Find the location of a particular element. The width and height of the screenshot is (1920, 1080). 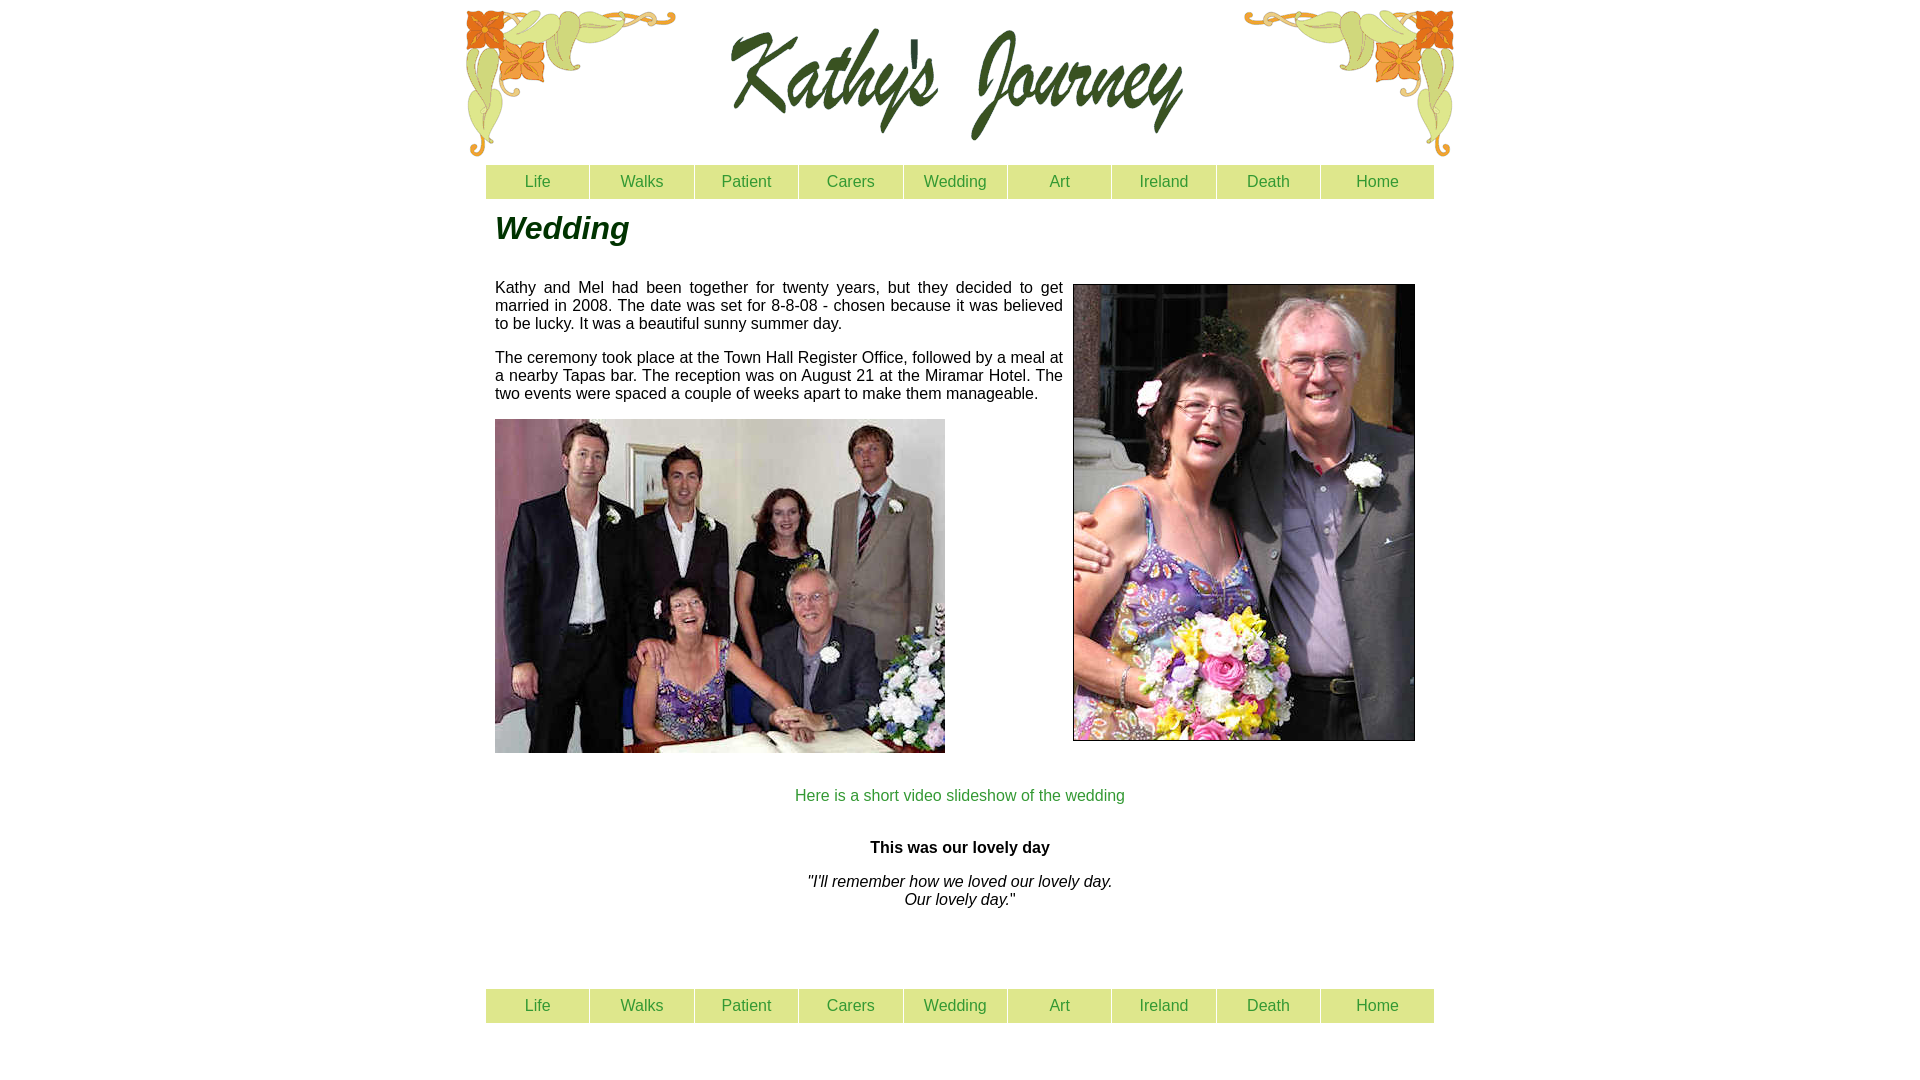

Death is located at coordinates (1268, 1005).